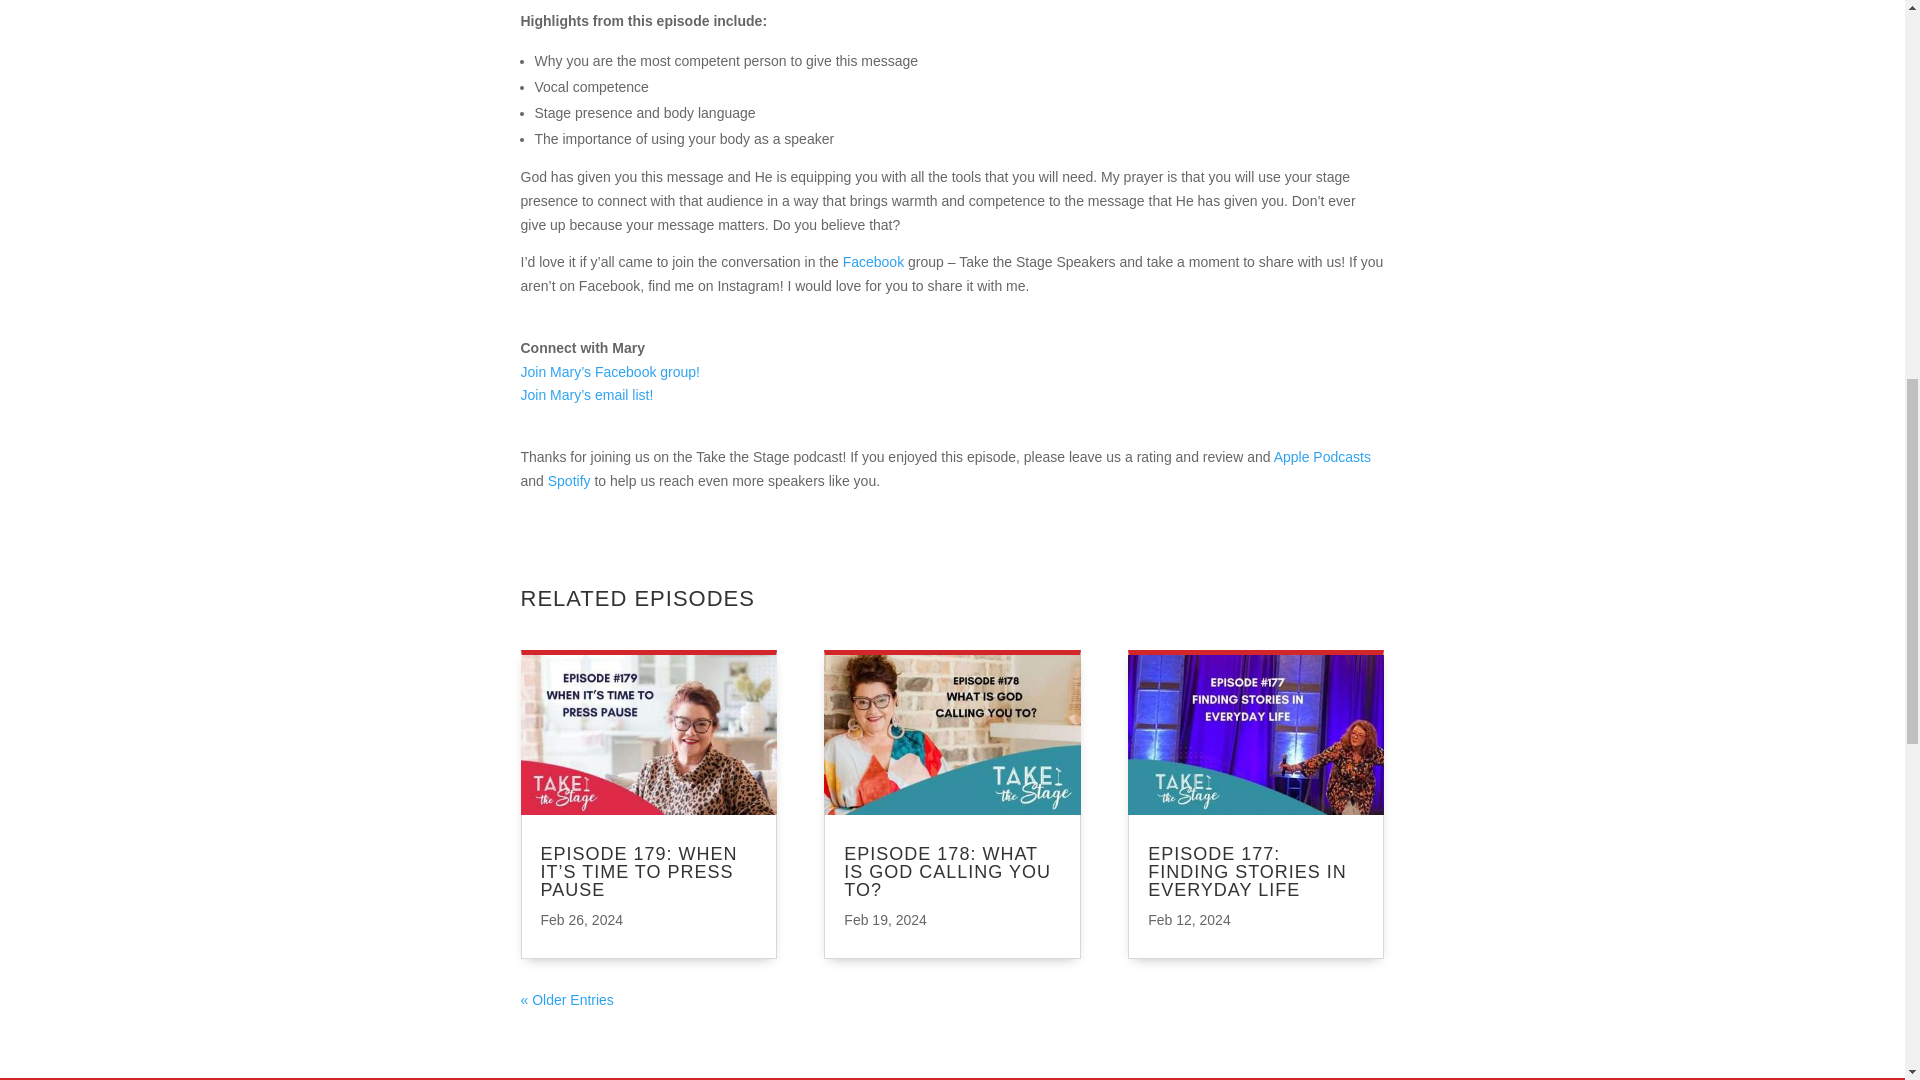  I want to click on EPISODE 177: FINDING STORIES IN EVERYDAY LIFE, so click(1248, 871).